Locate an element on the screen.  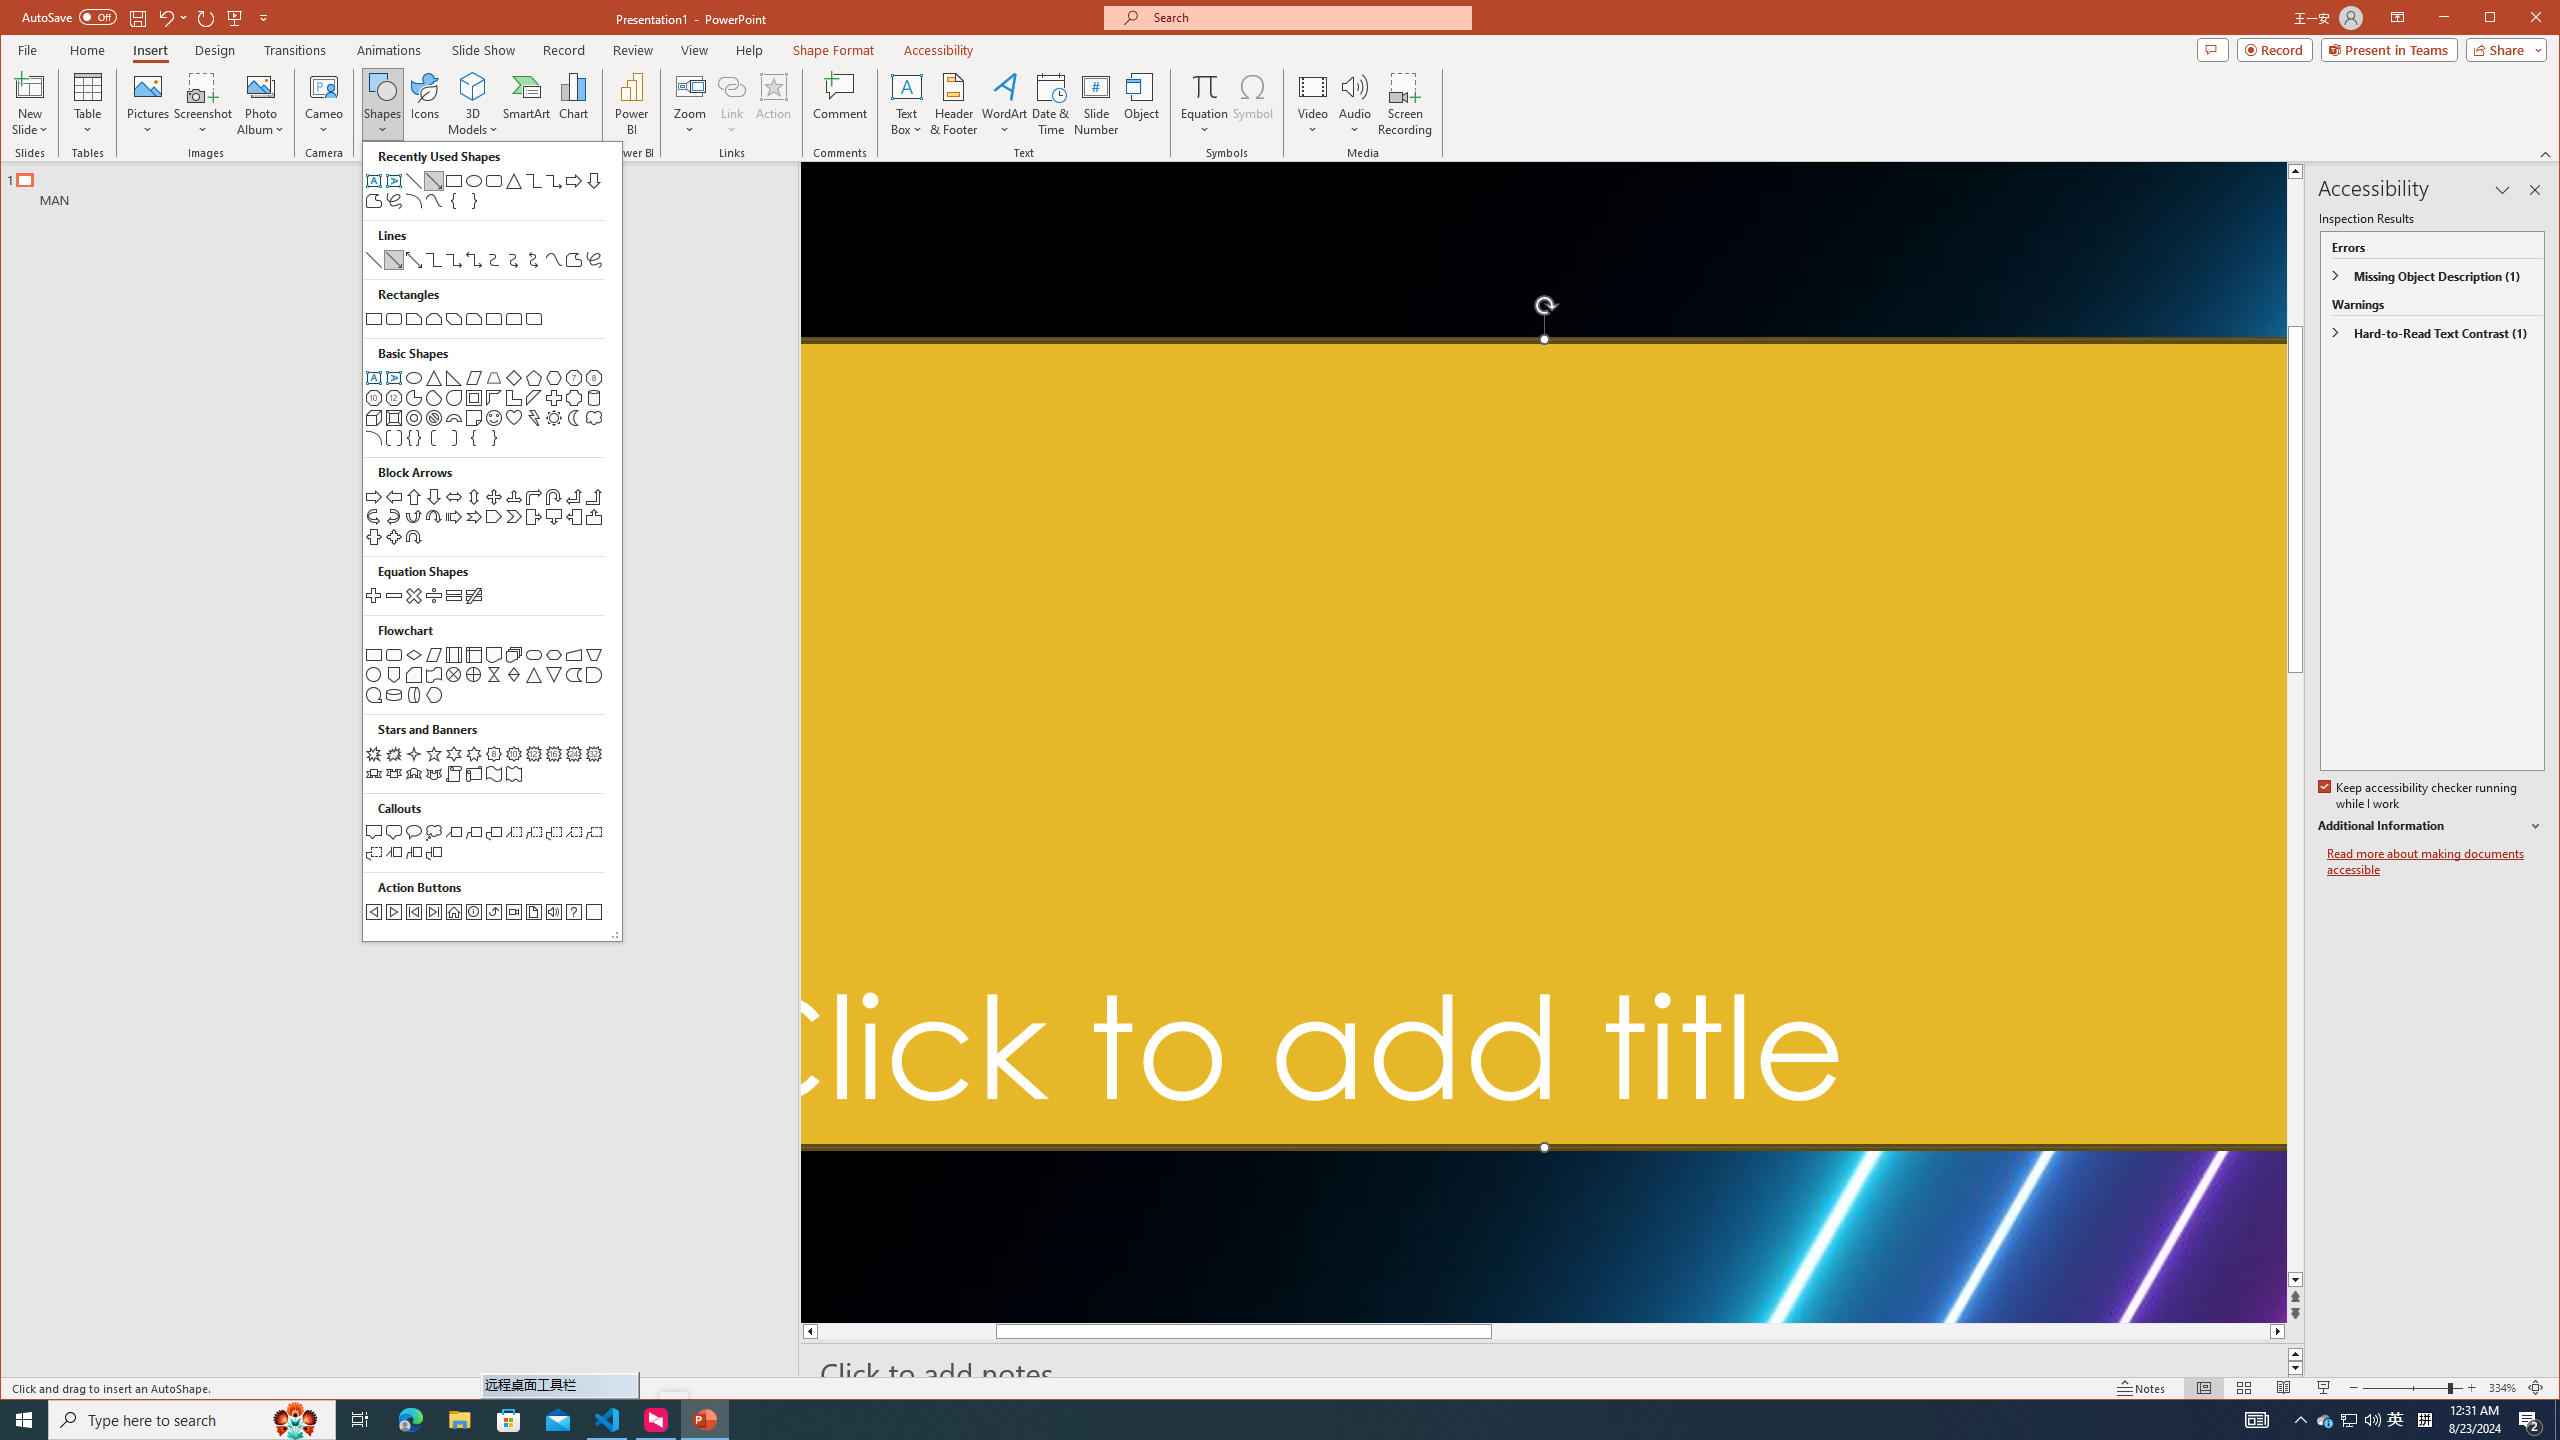
Pictures is located at coordinates (2348, 1420).